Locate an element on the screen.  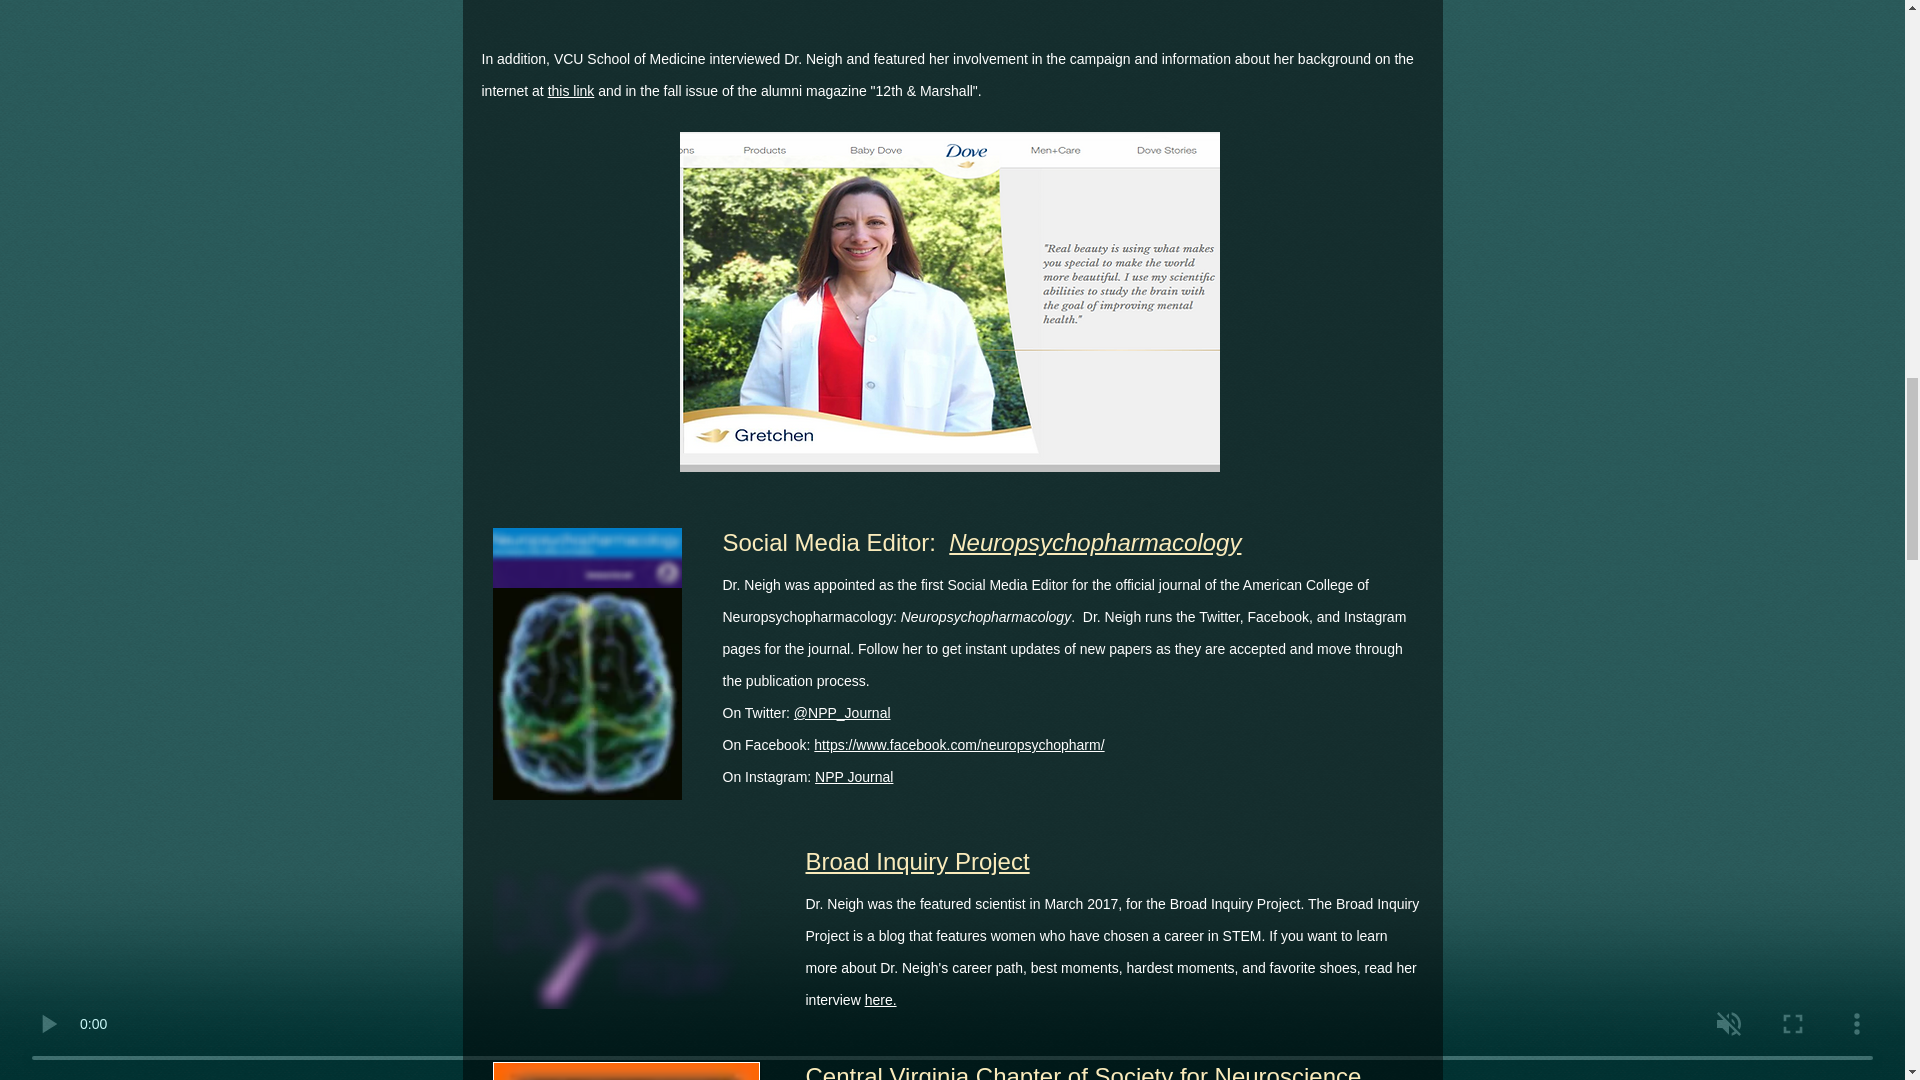
Social Media Editor:   is located at coordinates (834, 541).